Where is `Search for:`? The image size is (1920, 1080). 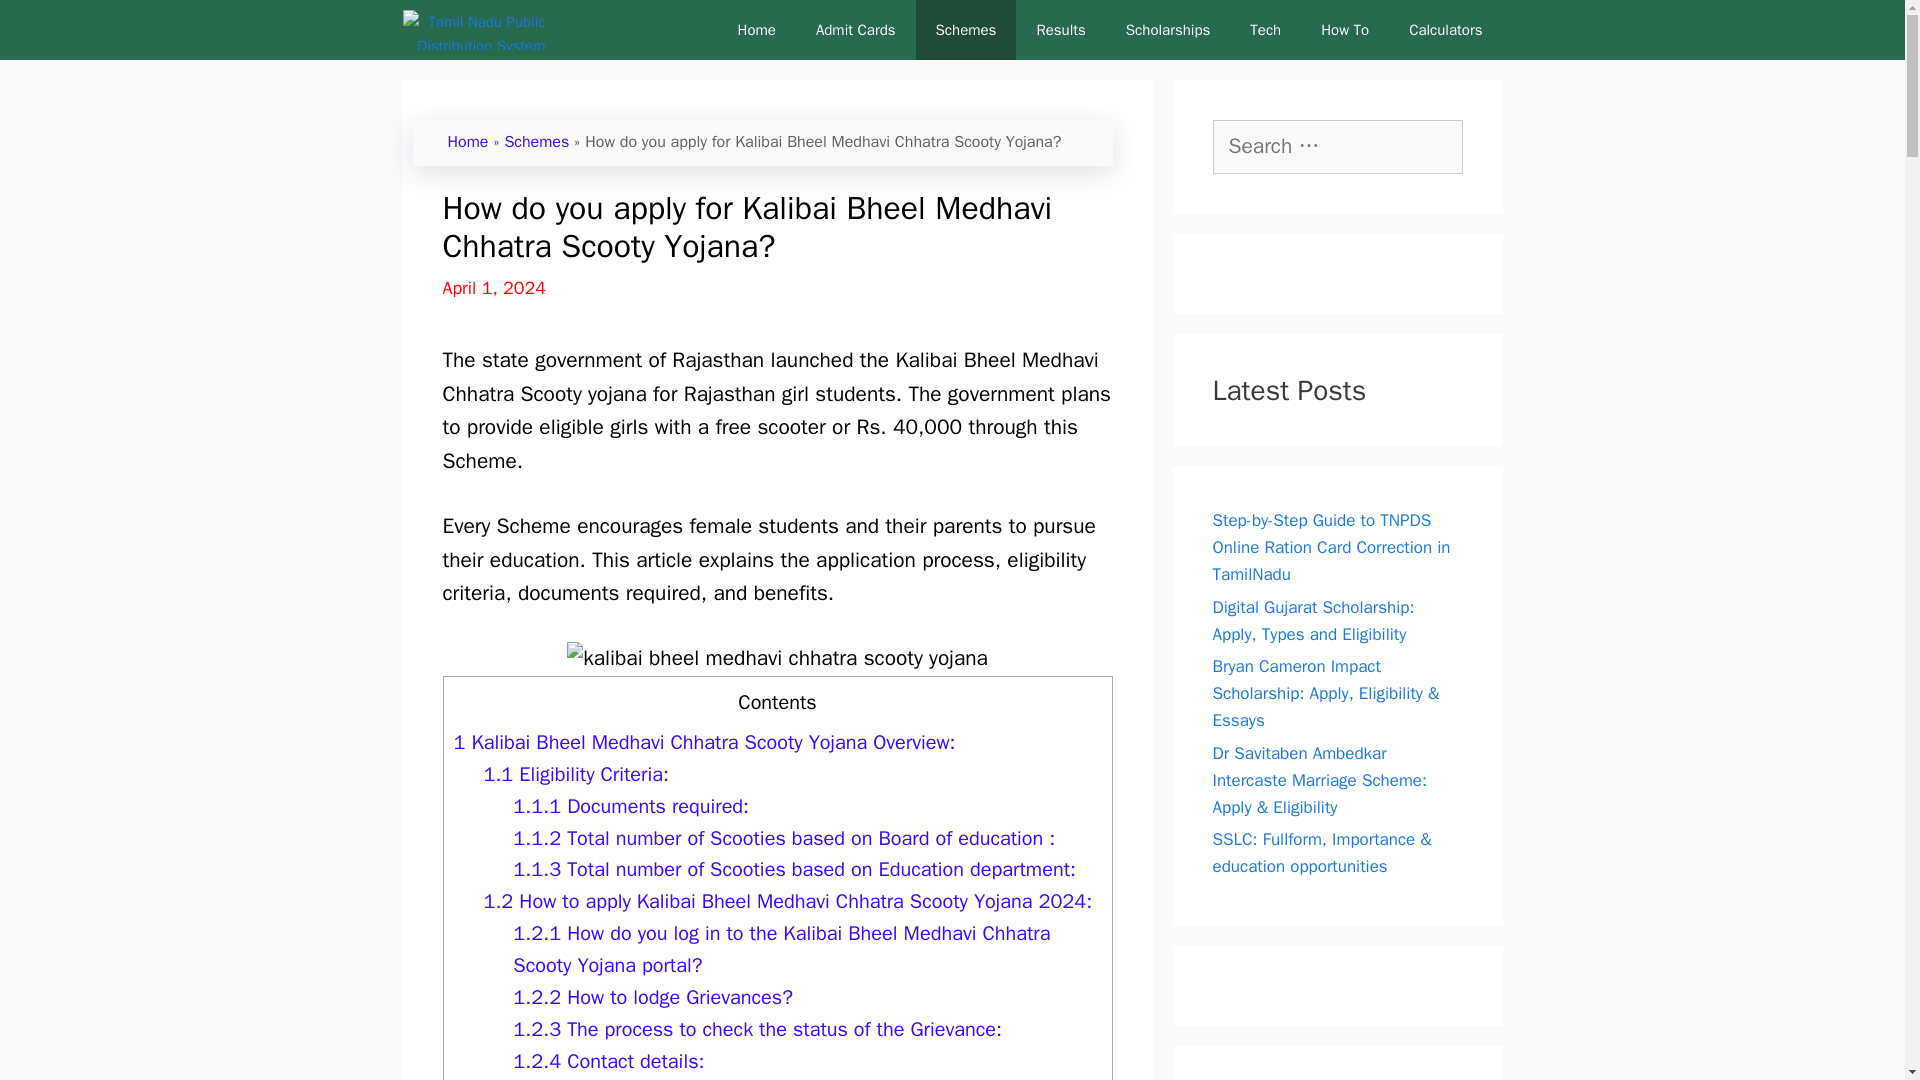
Search for: is located at coordinates (1336, 146).